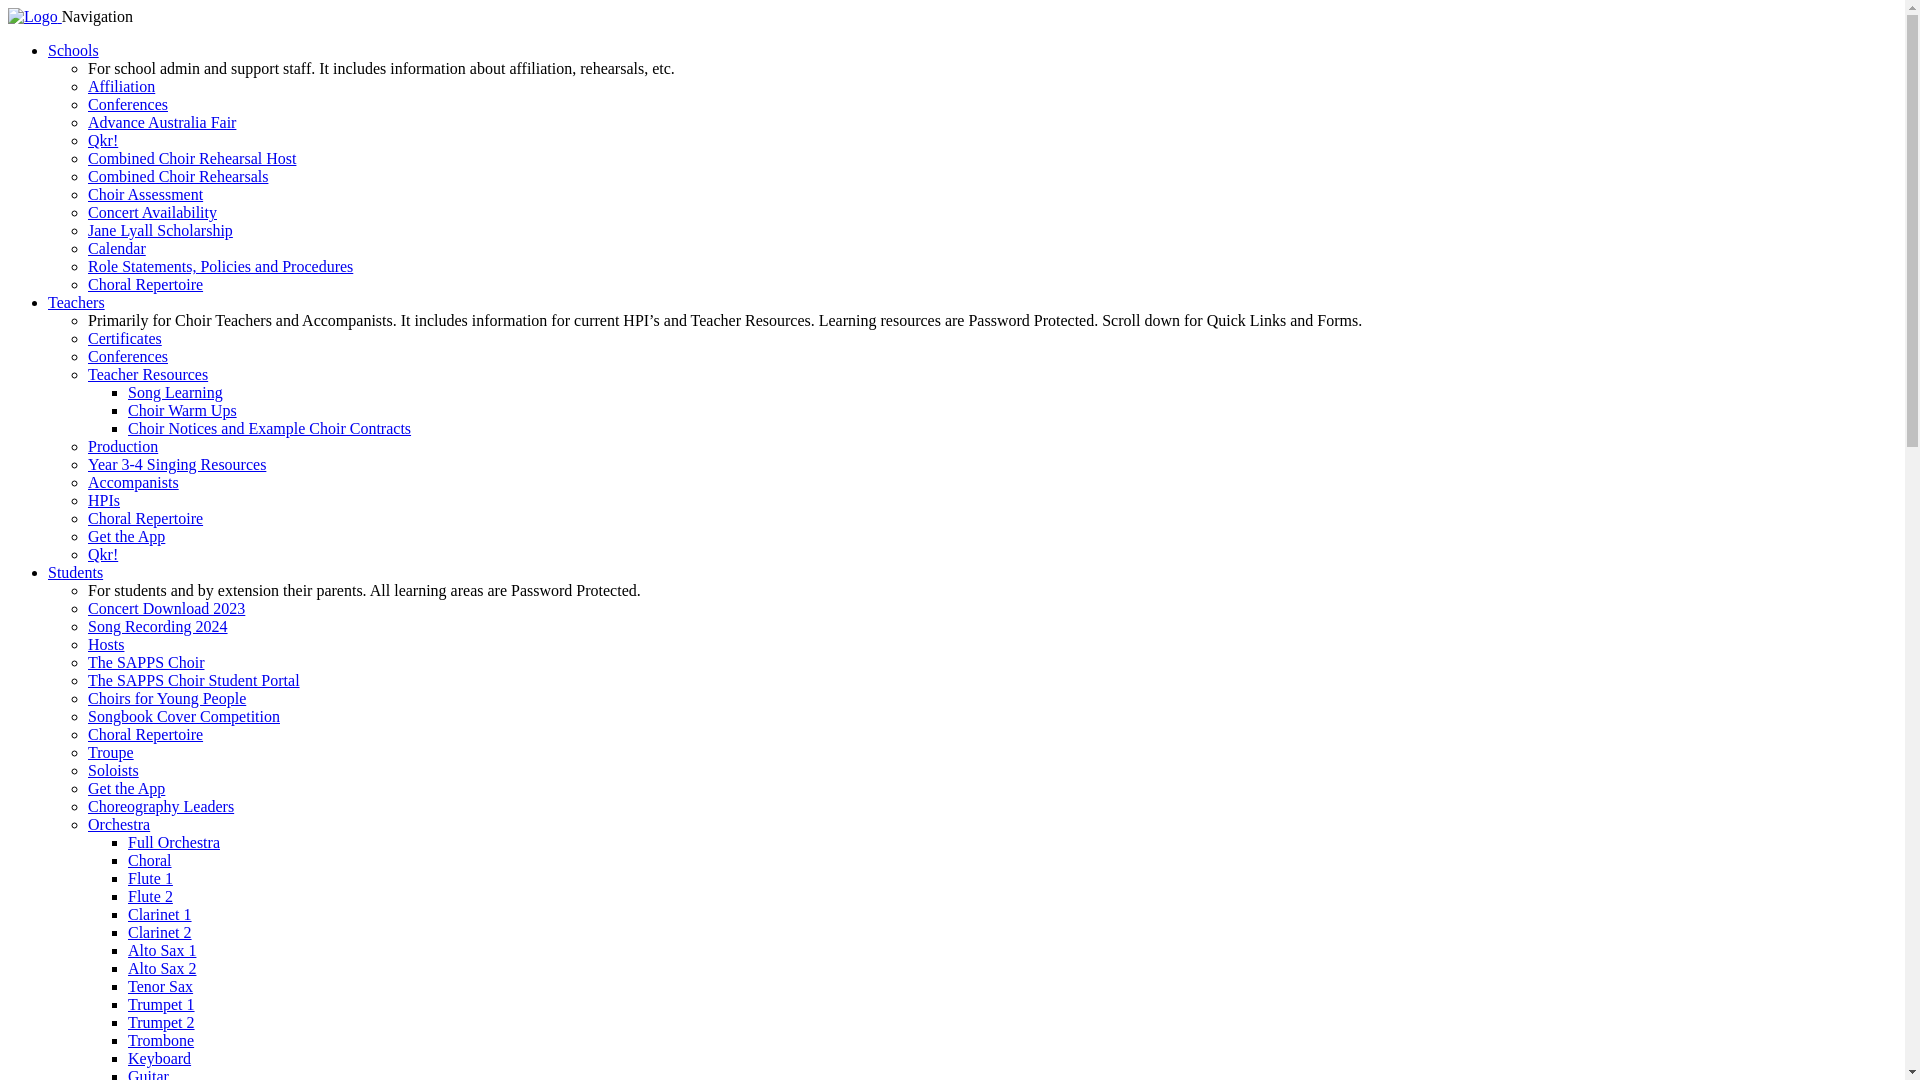 The image size is (1920, 1080). Describe the element at coordinates (160, 932) in the screenshot. I see `Clarinet 2` at that location.